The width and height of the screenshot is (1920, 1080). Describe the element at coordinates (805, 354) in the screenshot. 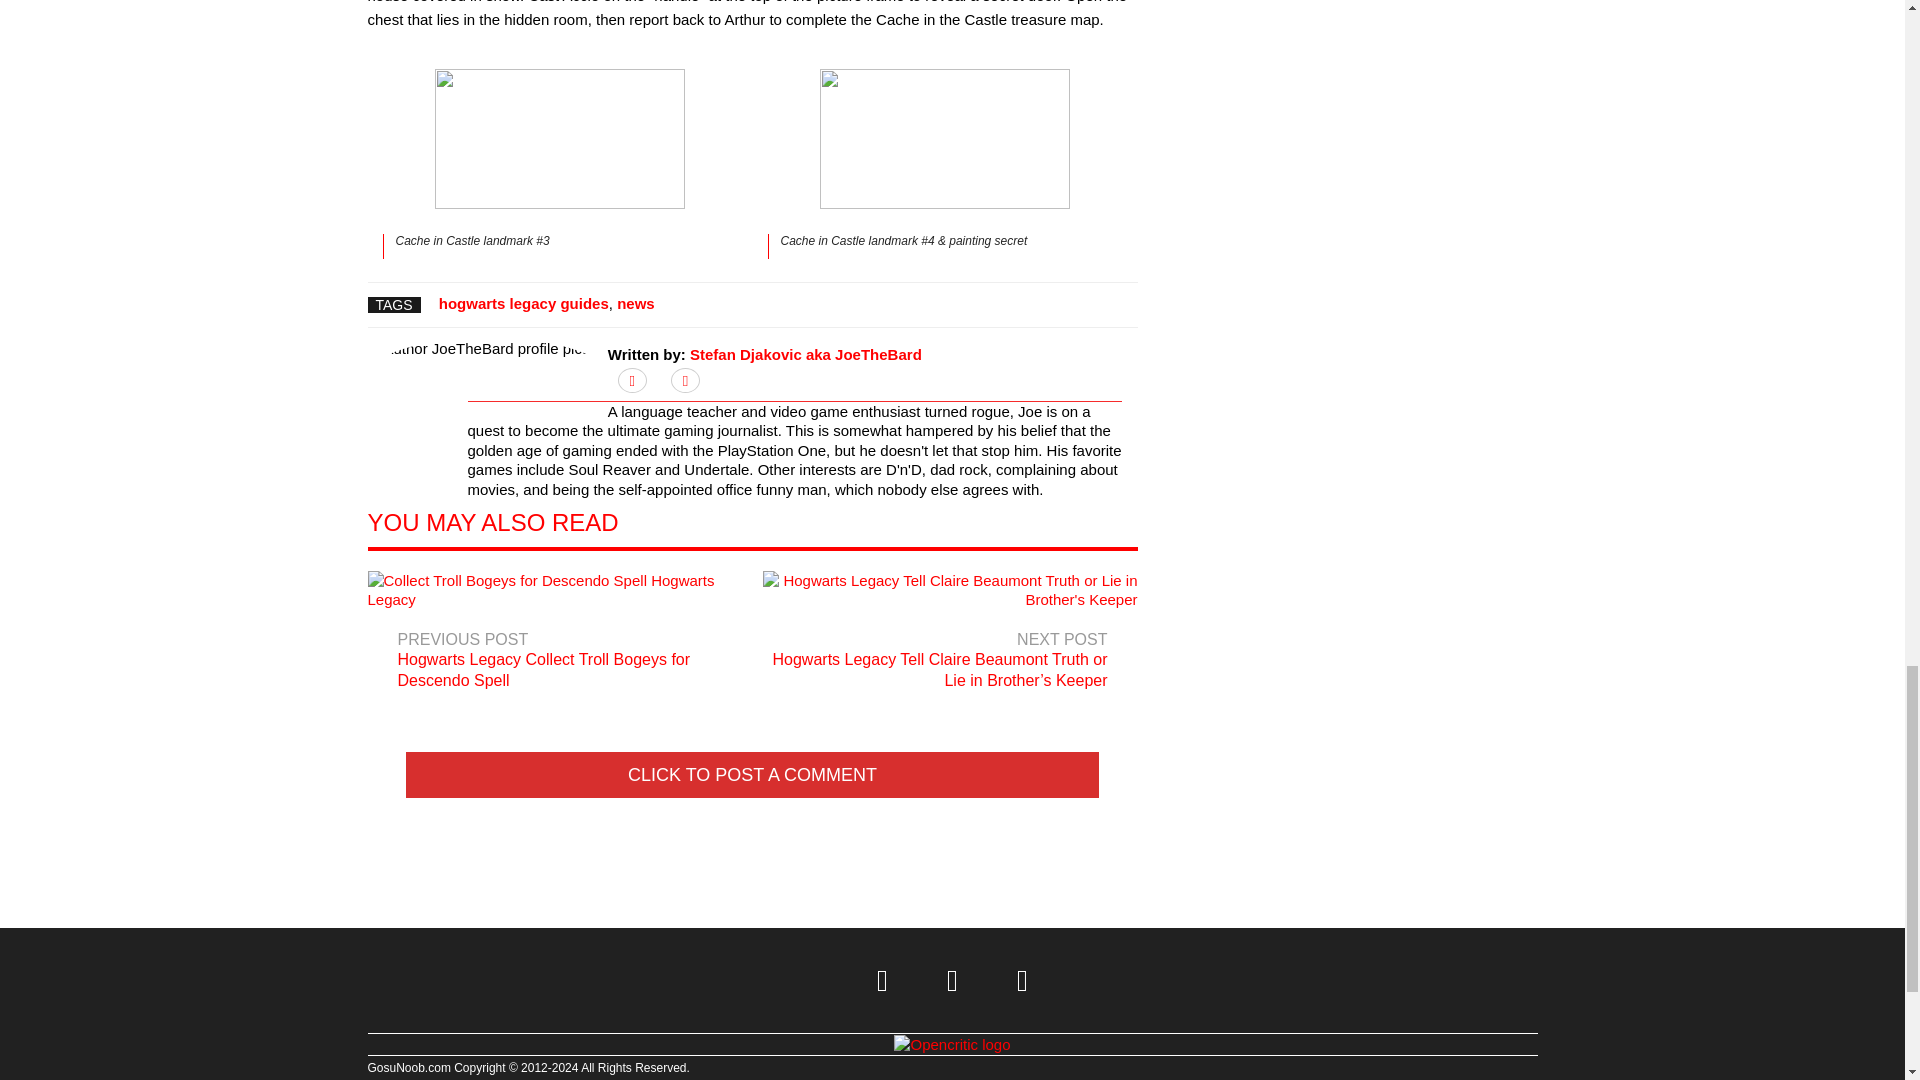

I see `Stefan Djakovic aka JoeTheBard` at that location.